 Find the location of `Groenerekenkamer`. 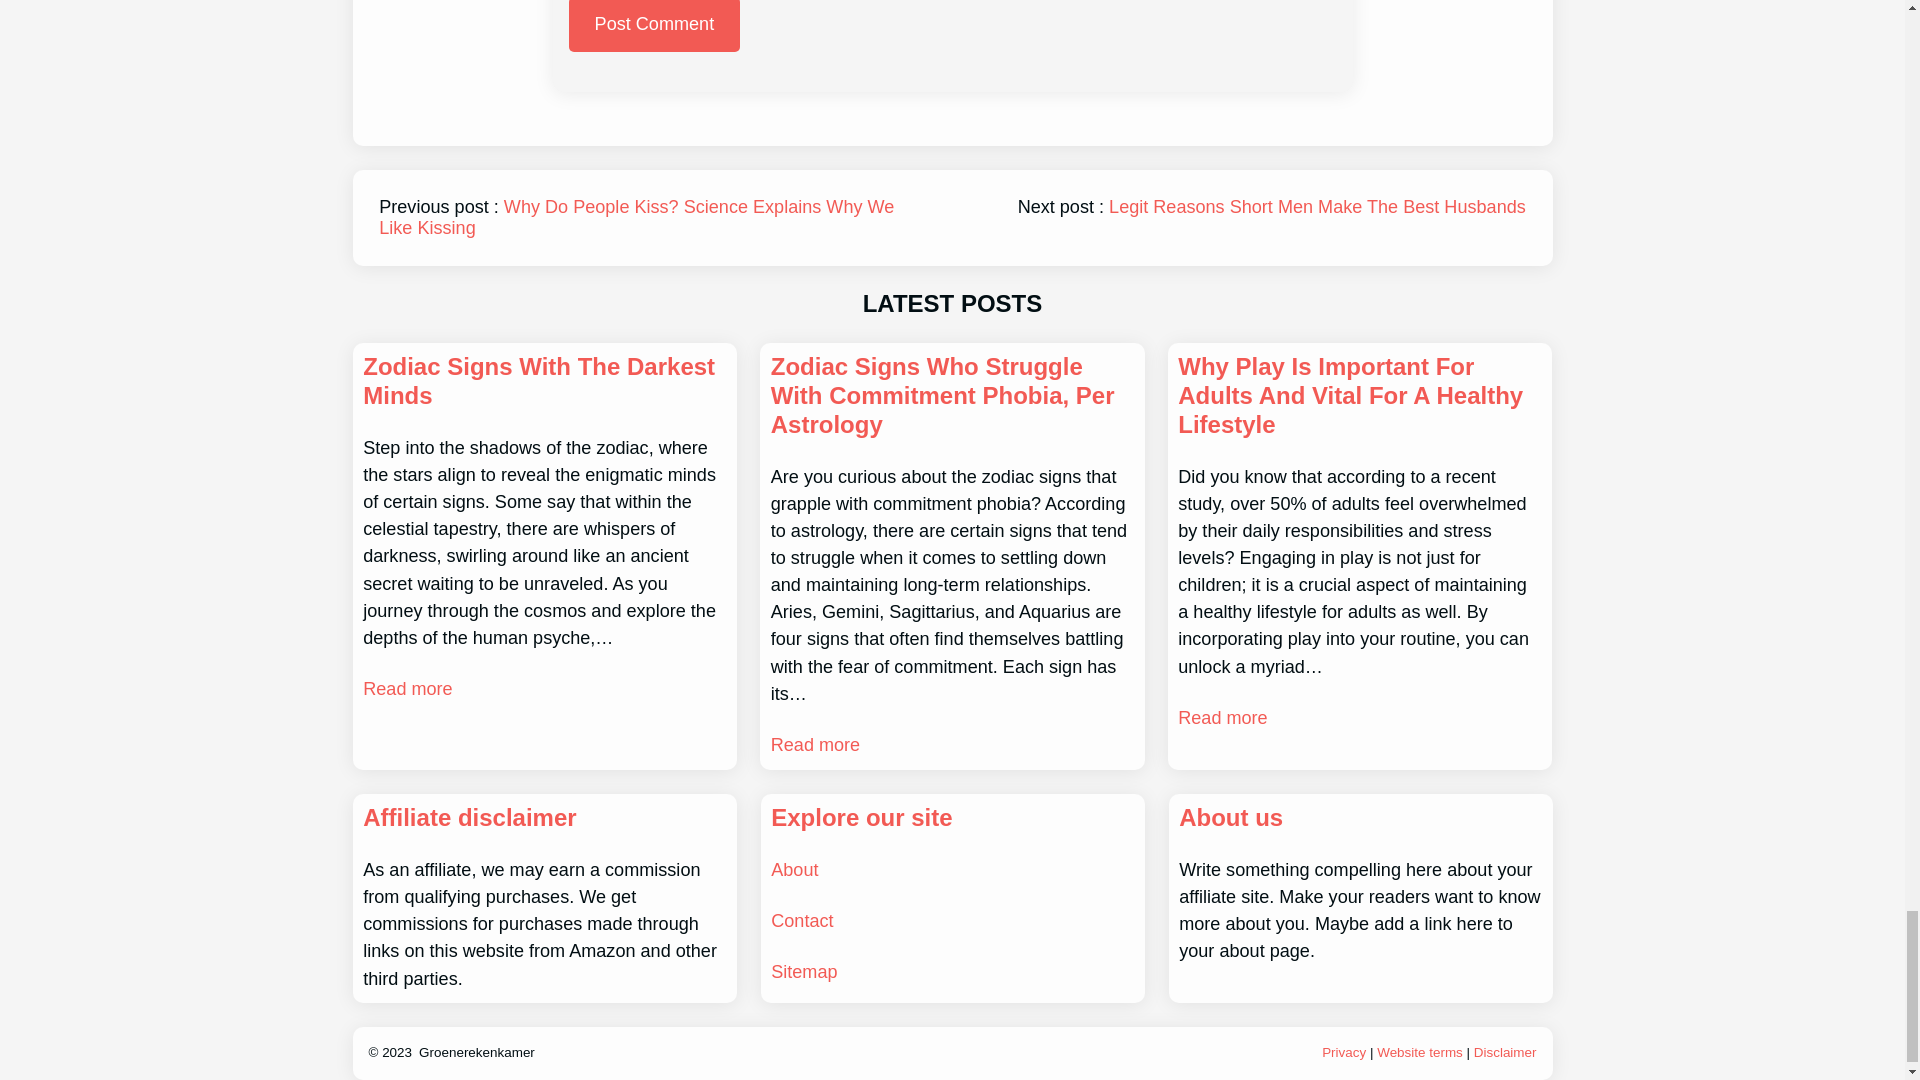

Groenerekenkamer is located at coordinates (476, 1052).